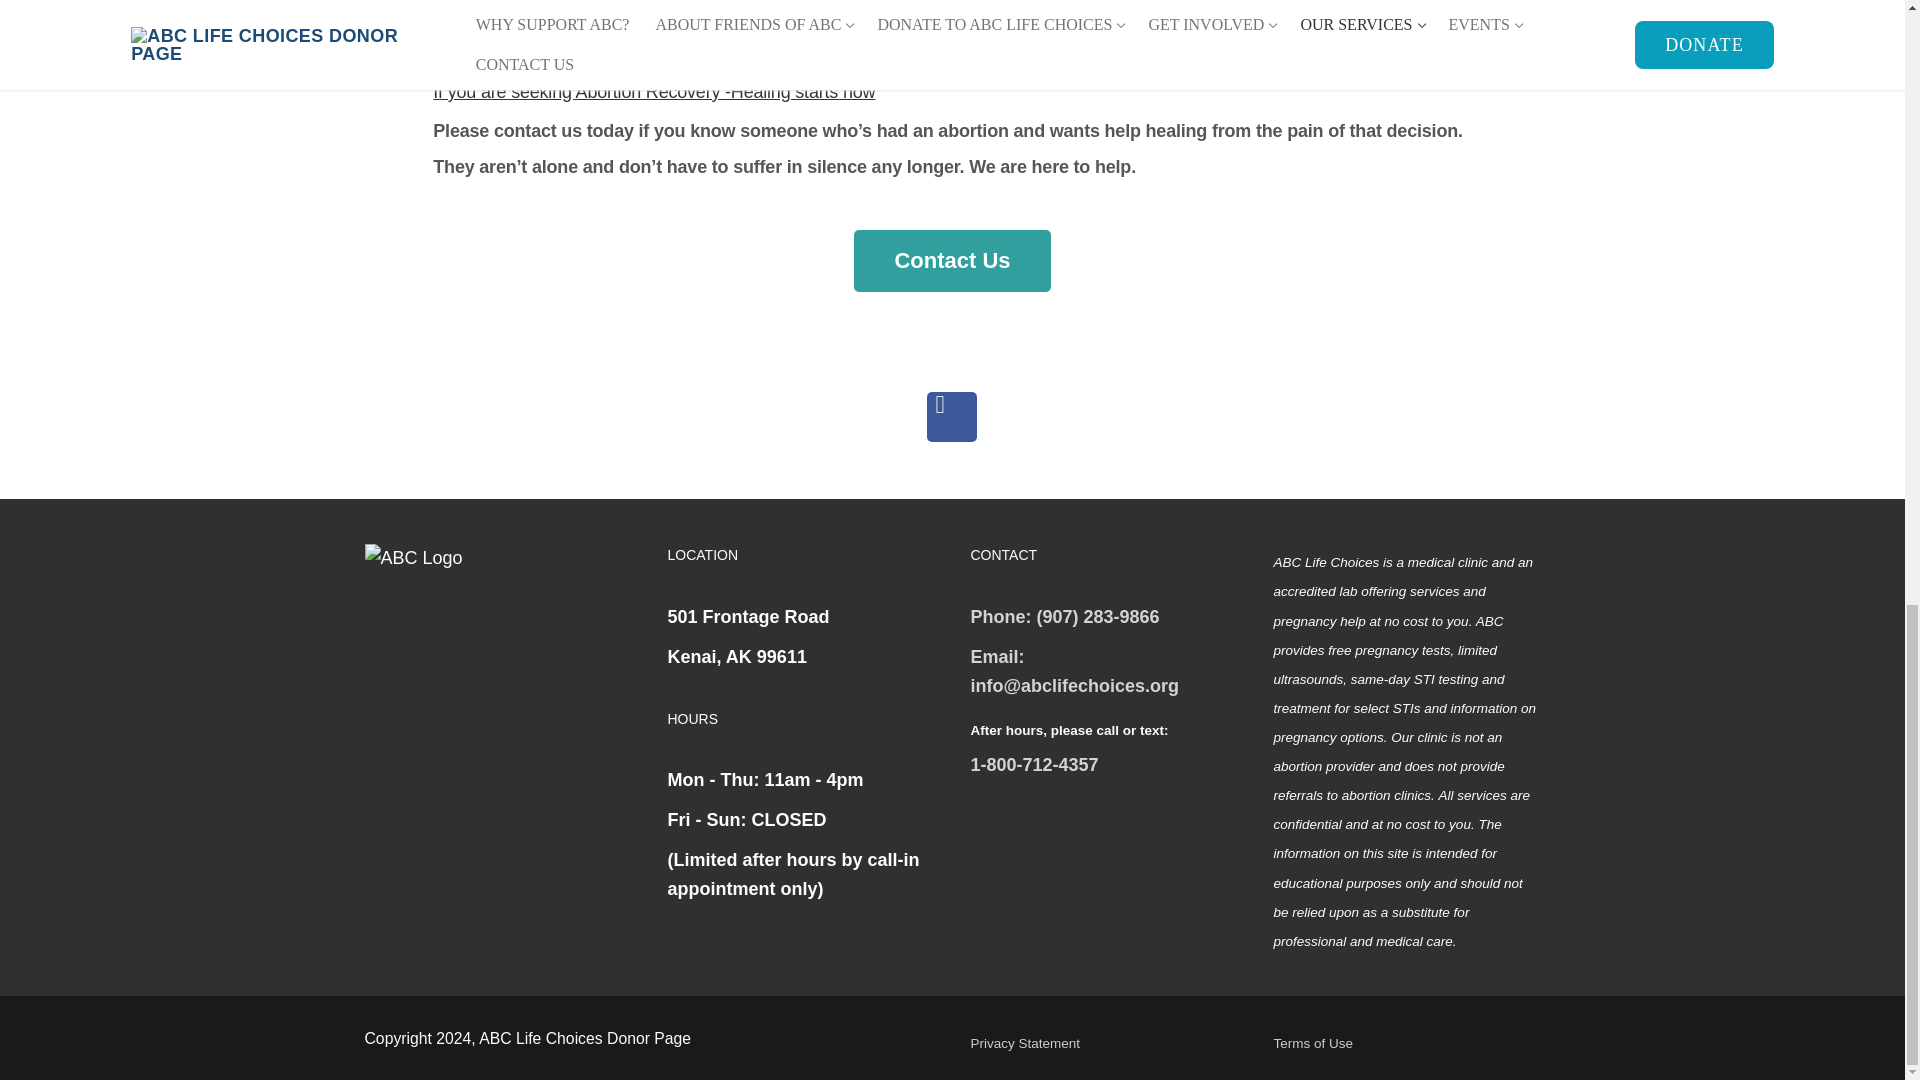 This screenshot has width=1920, height=1080. Describe the element at coordinates (1024, 1038) in the screenshot. I see `Privacy Statement` at that location.